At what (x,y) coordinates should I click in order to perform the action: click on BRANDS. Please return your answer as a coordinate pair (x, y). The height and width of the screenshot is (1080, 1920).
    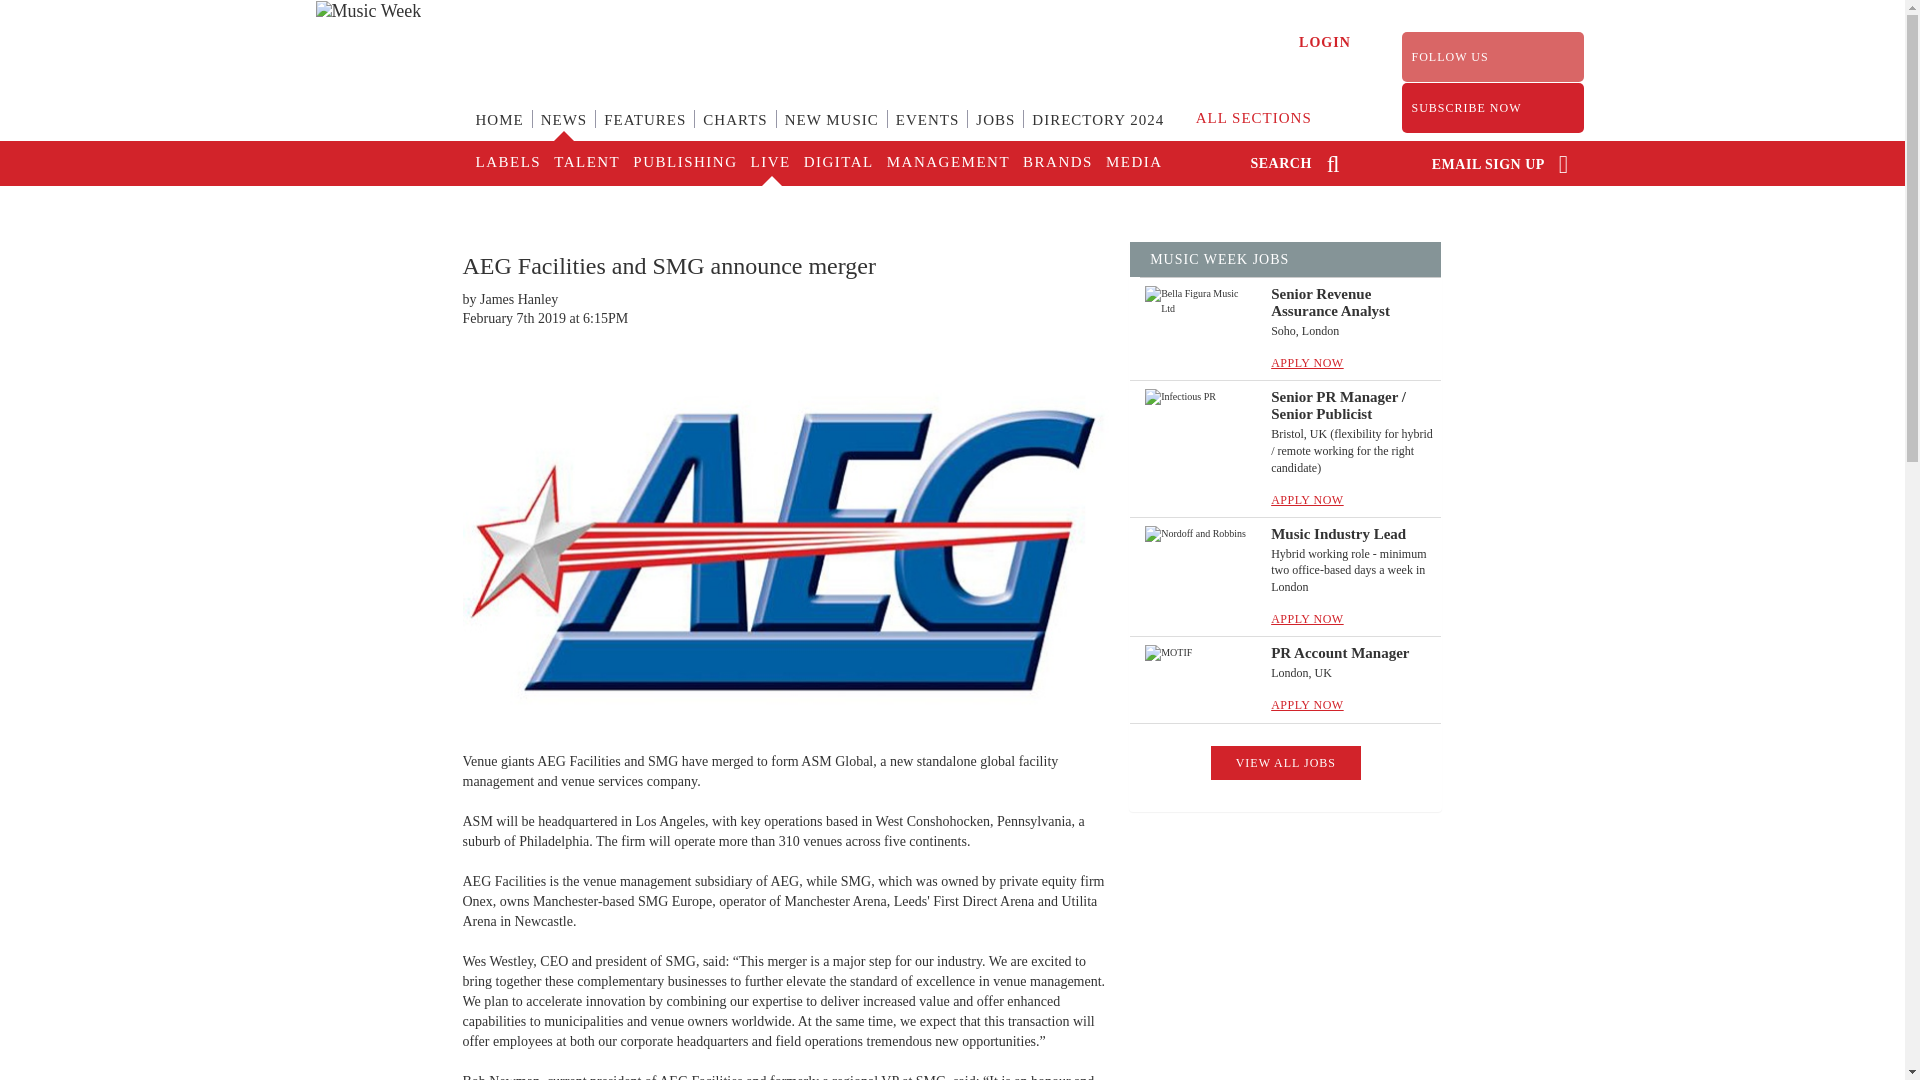
    Looking at the image, I should click on (1056, 163).